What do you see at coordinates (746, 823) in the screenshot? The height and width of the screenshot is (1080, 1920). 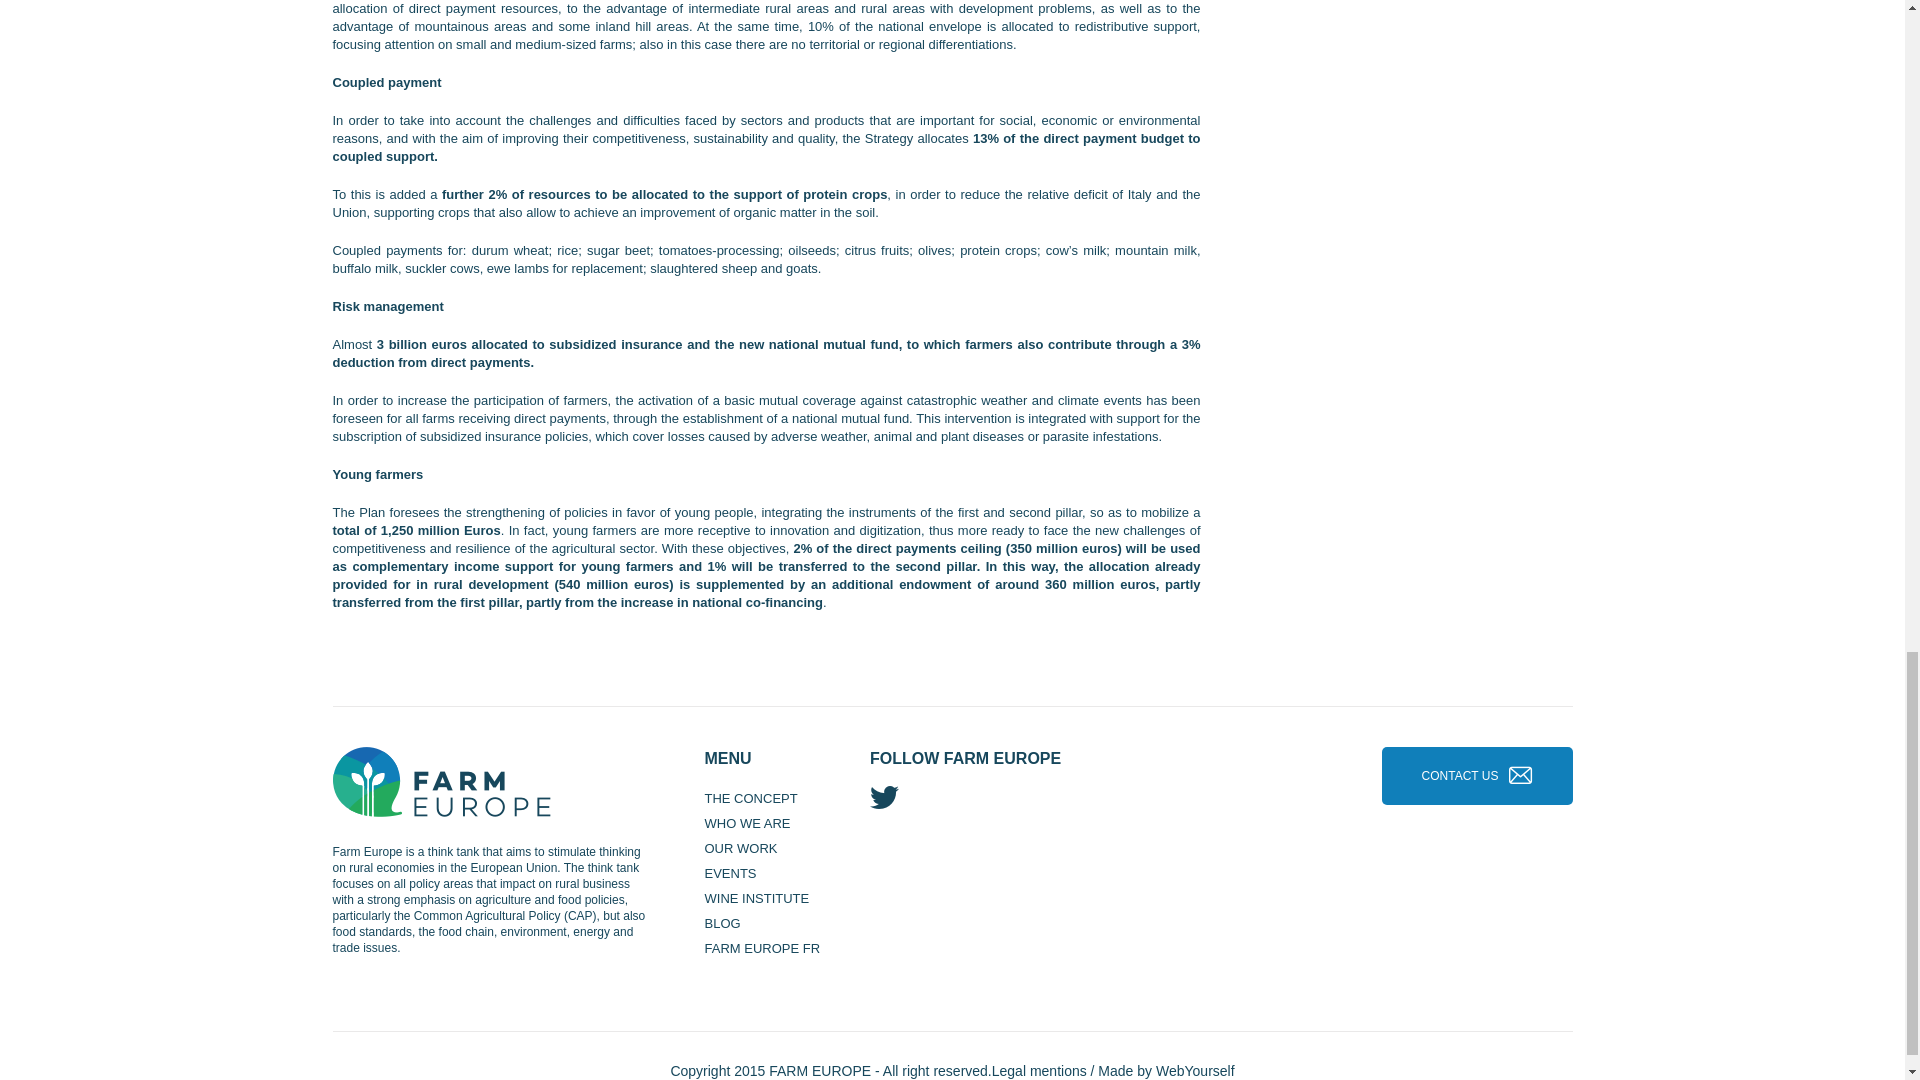 I see `WHO WE ARE` at bounding box center [746, 823].